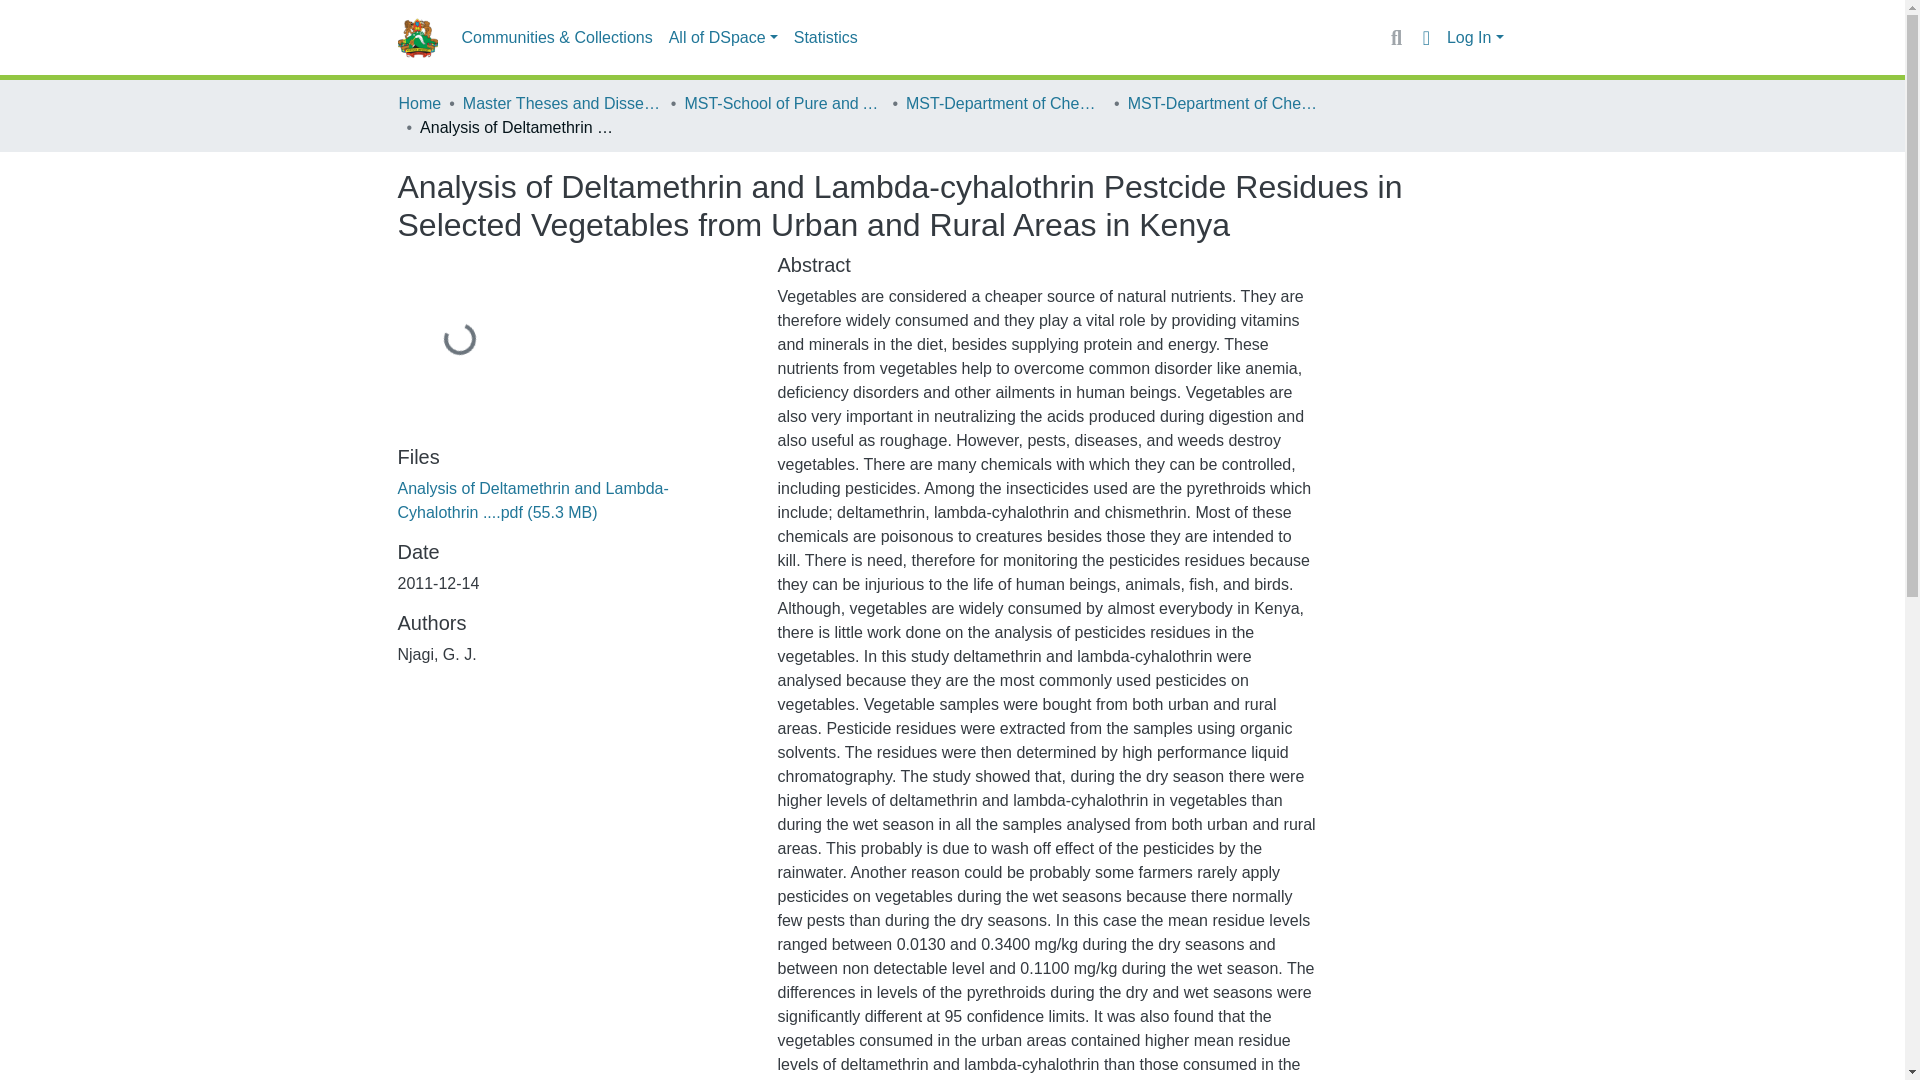 The height and width of the screenshot is (1080, 1920). What do you see at coordinates (1006, 103) in the screenshot?
I see `MST-Department of Chemistry` at bounding box center [1006, 103].